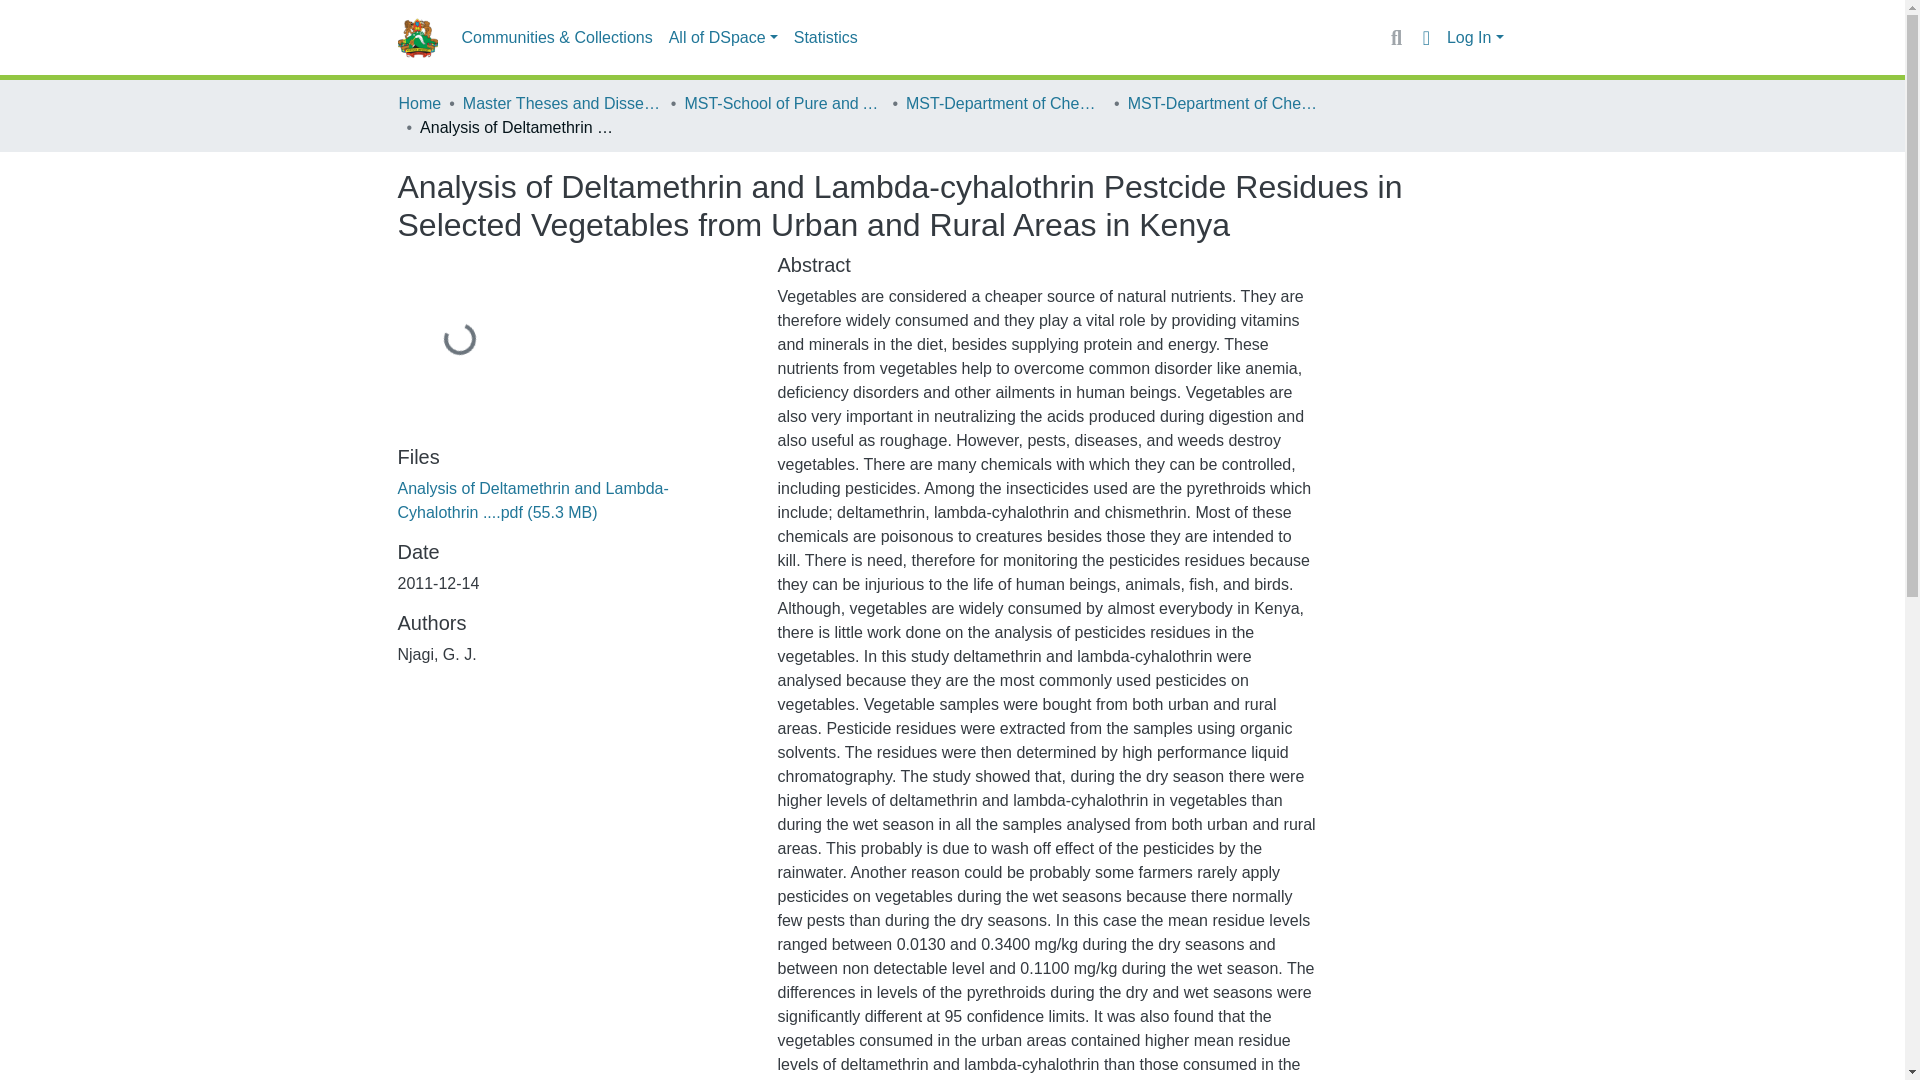 The height and width of the screenshot is (1080, 1920). What do you see at coordinates (1006, 103) in the screenshot?
I see `MST-Department of Chemistry` at bounding box center [1006, 103].